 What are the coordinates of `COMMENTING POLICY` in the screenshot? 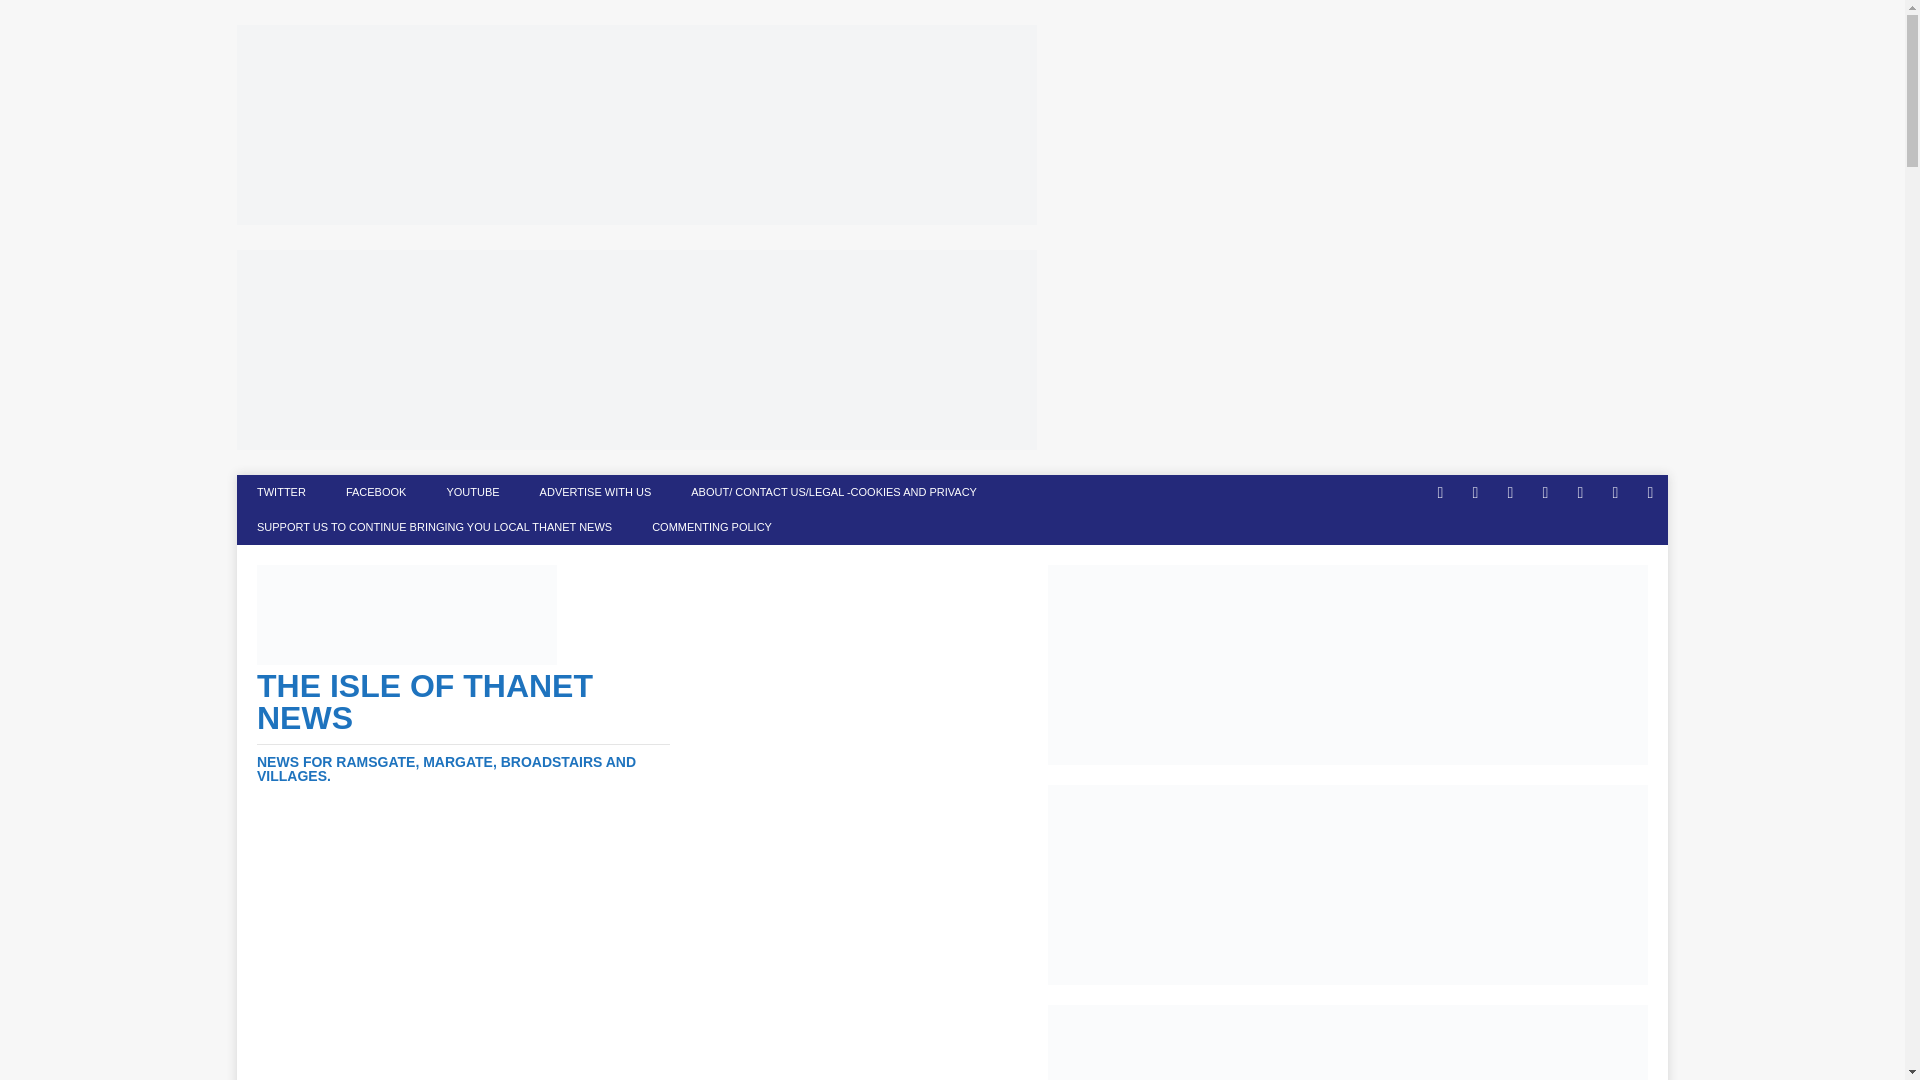 It's located at (711, 527).